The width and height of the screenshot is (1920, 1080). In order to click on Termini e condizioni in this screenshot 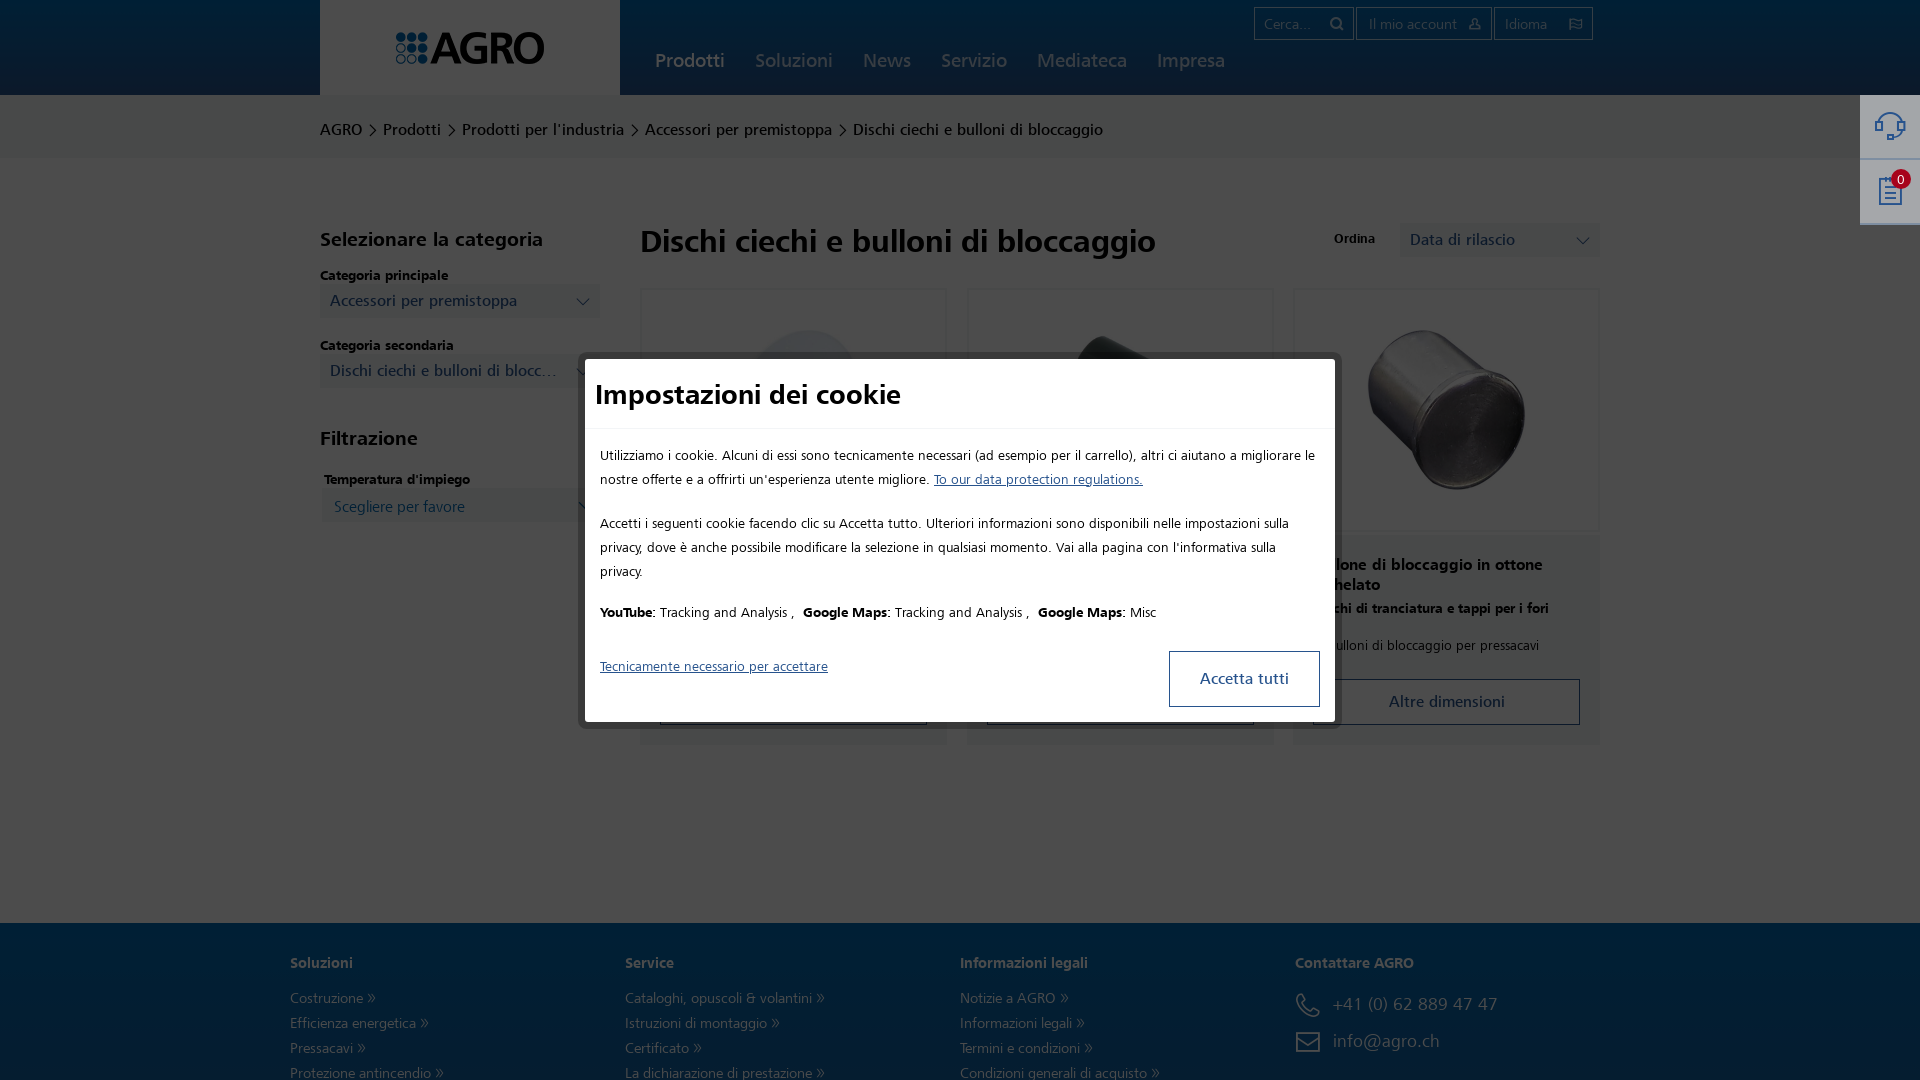, I will do `click(1128, 1048)`.